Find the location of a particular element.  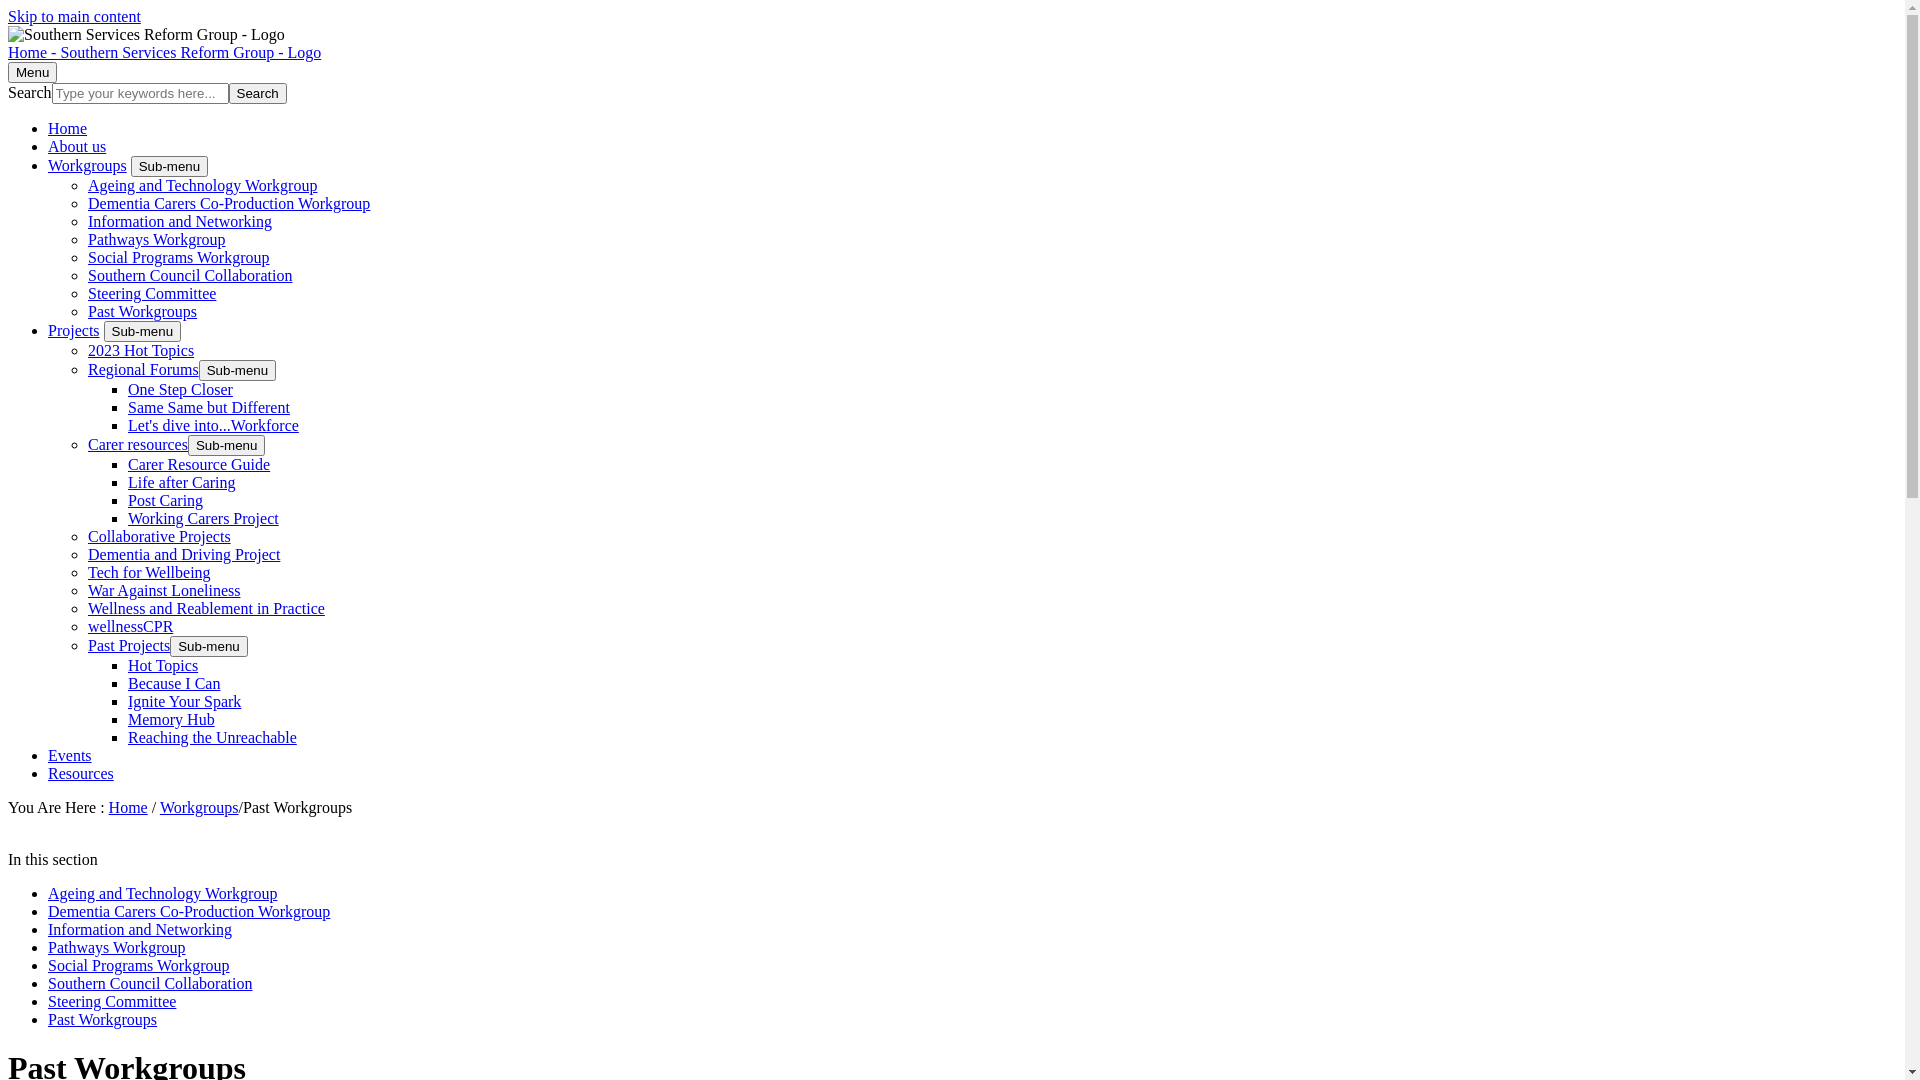

Reaching the Unreachable is located at coordinates (212, 738).